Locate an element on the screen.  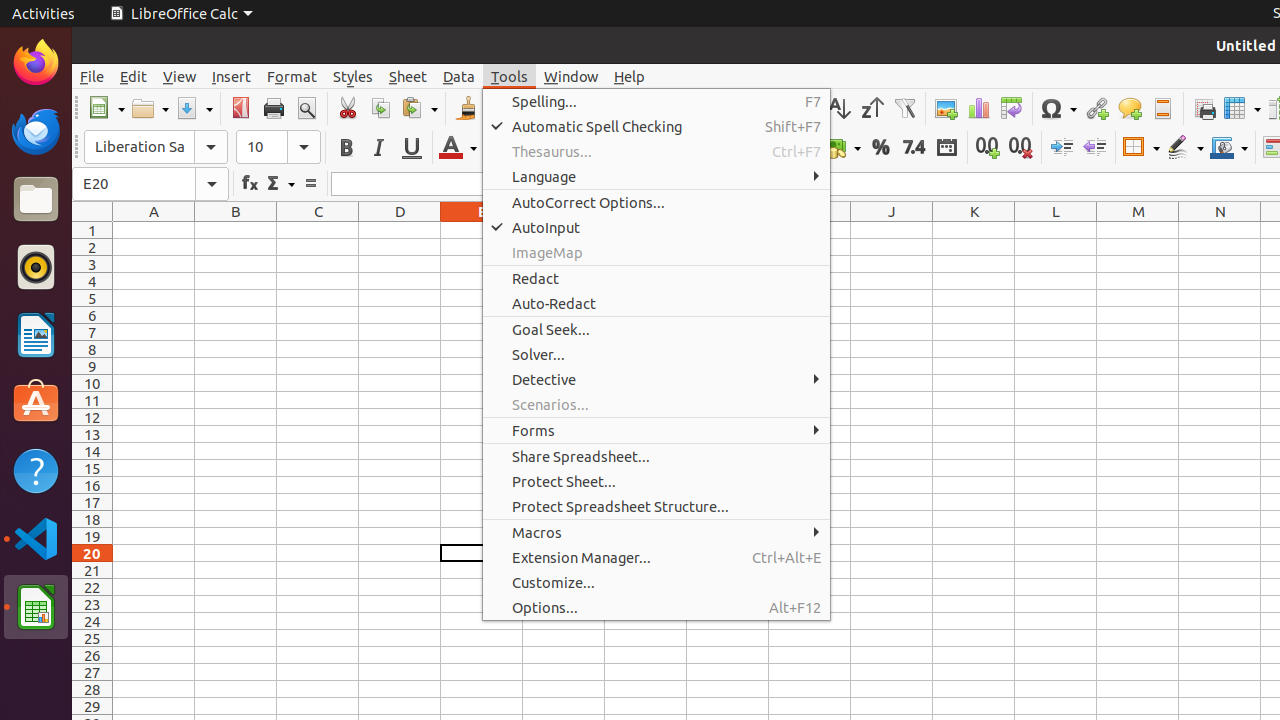
Border Color is located at coordinates (1229, 148).